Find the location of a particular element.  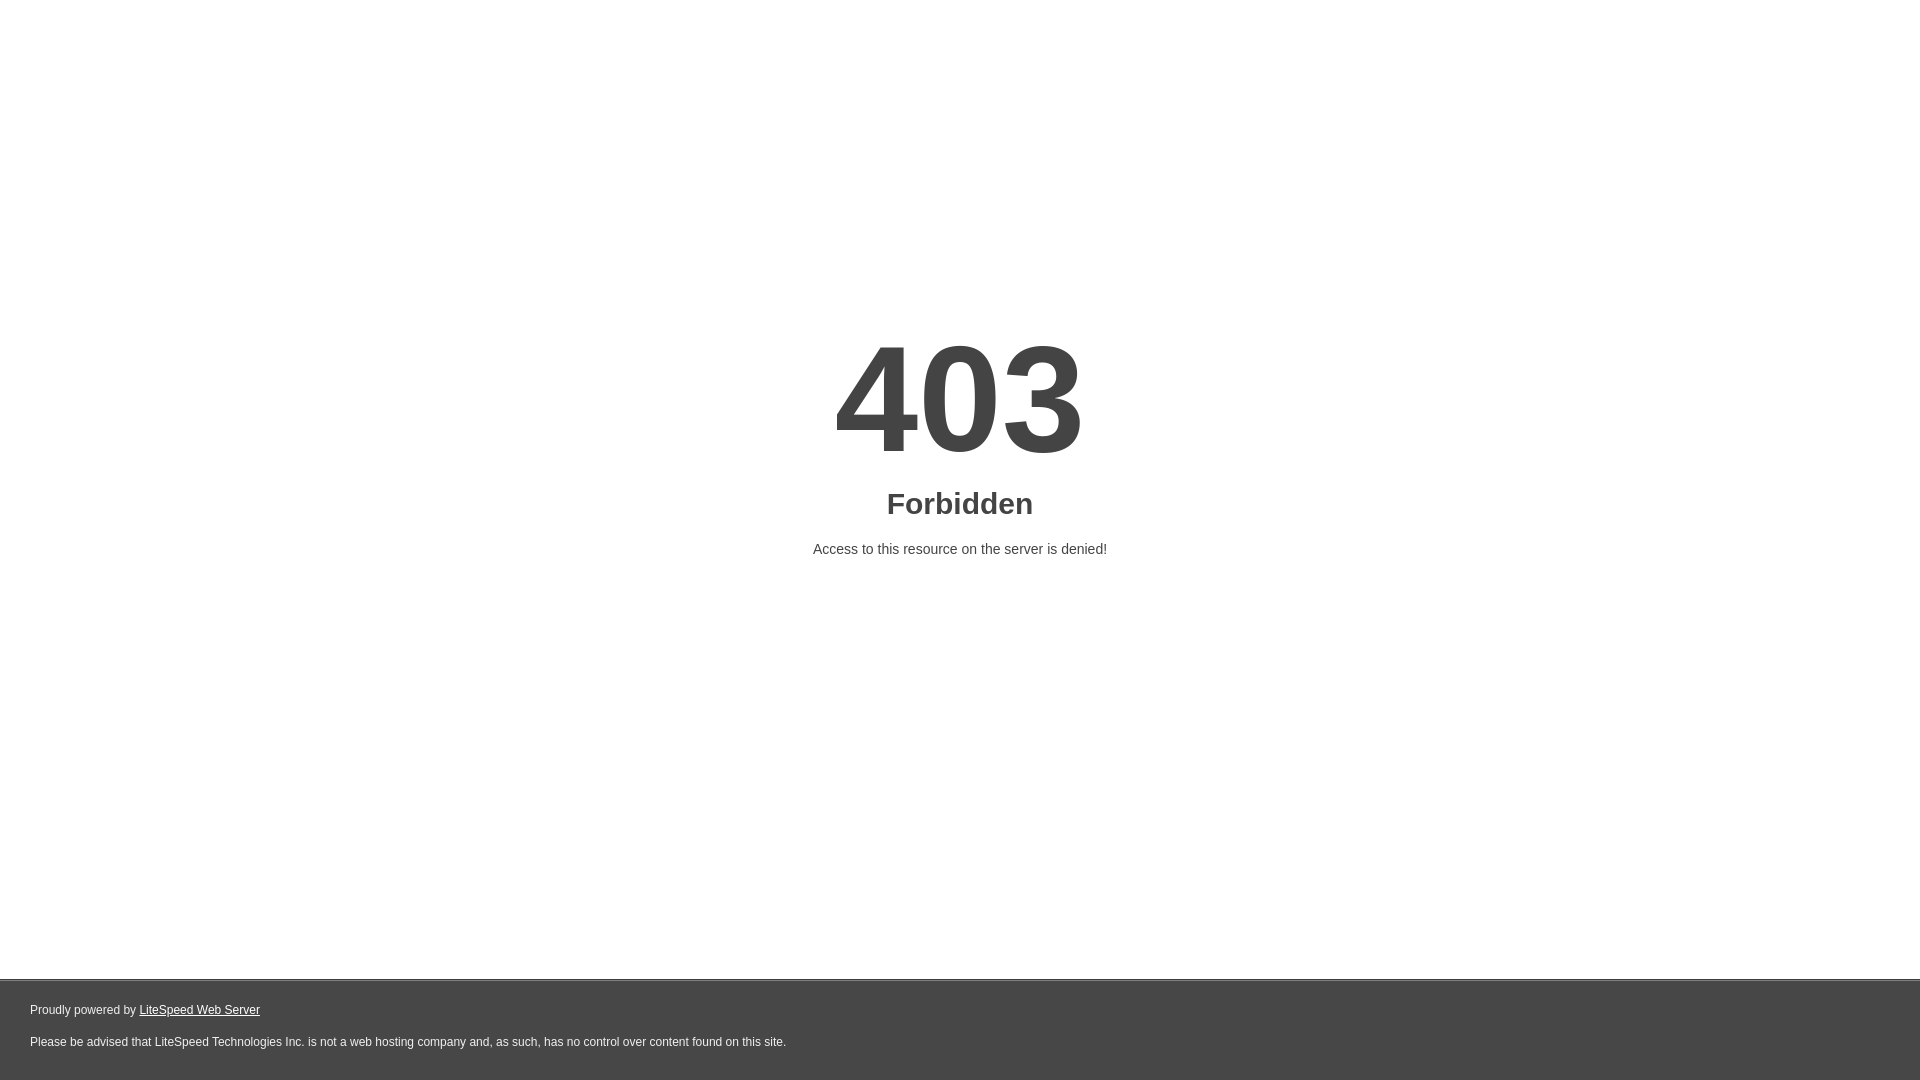

LiteSpeed Web Server is located at coordinates (200, 1010).